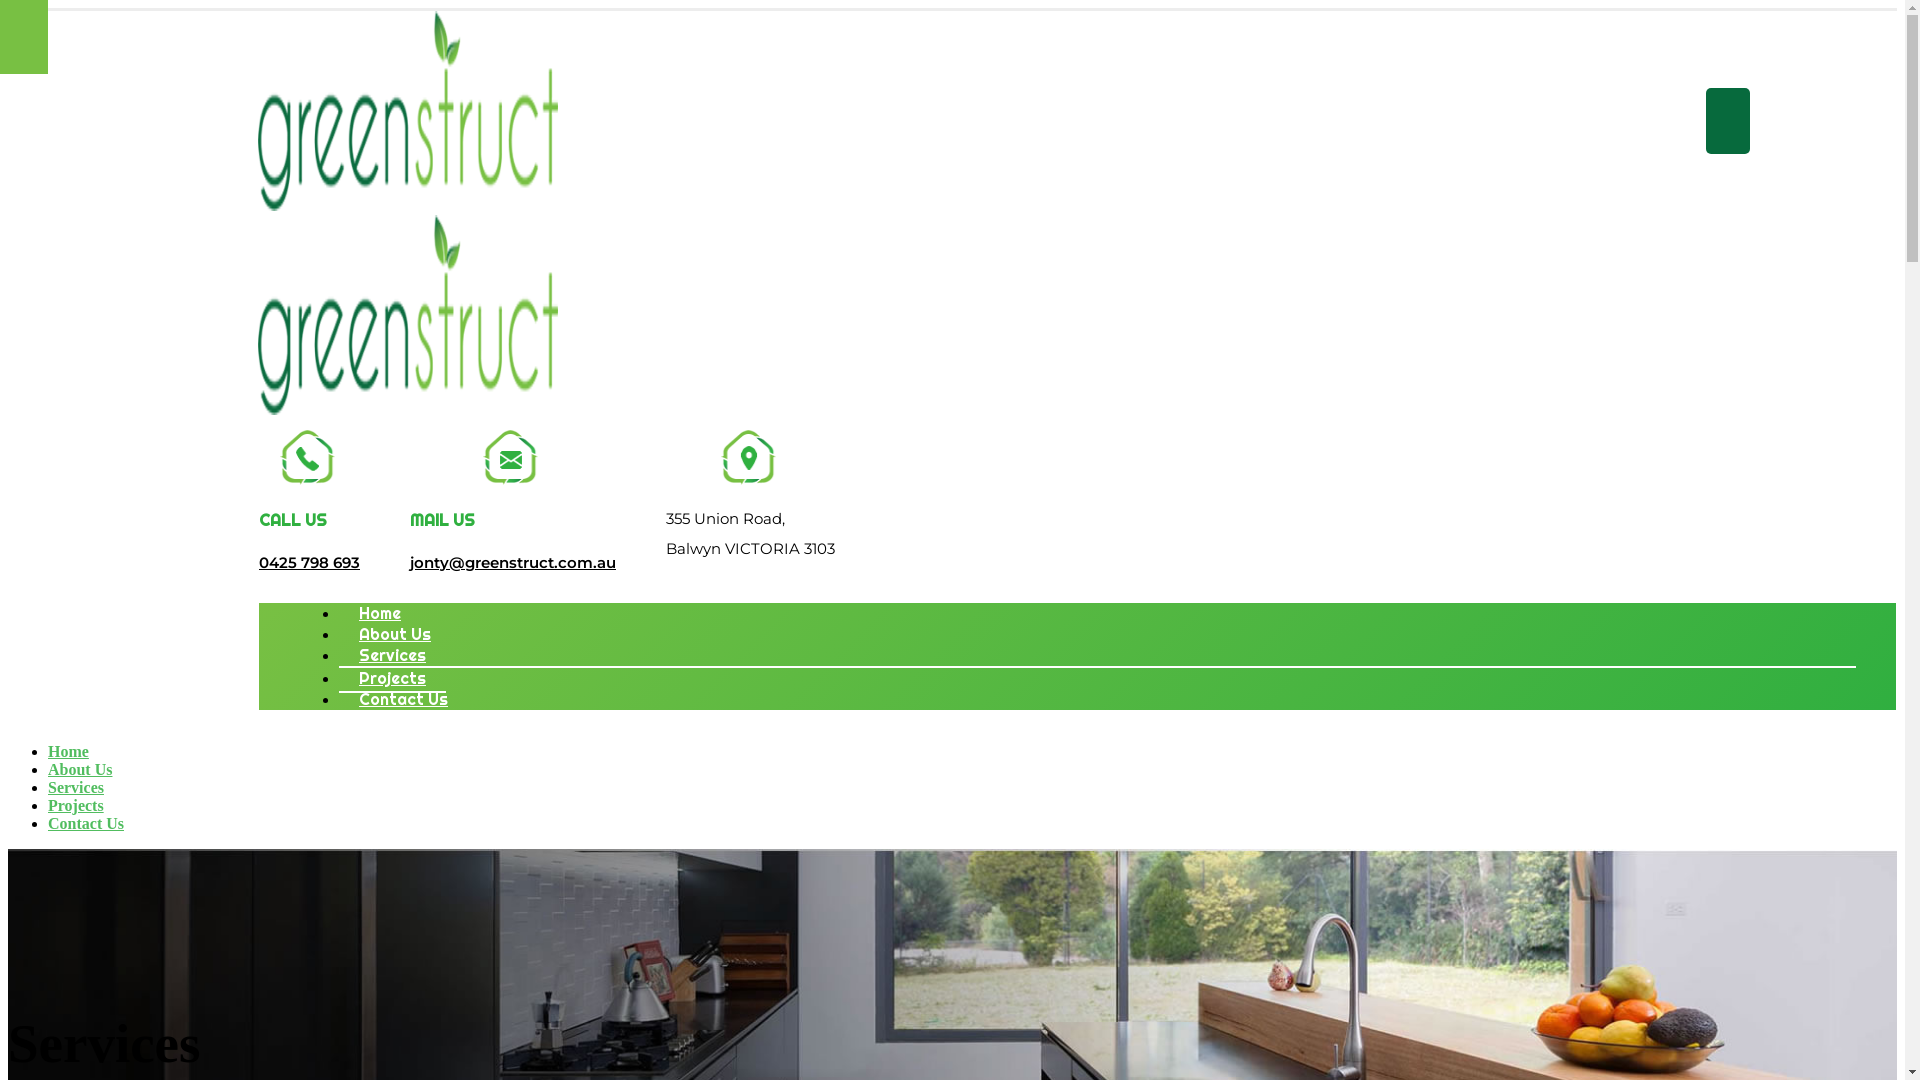  I want to click on Facebook, so click(1728, 121).